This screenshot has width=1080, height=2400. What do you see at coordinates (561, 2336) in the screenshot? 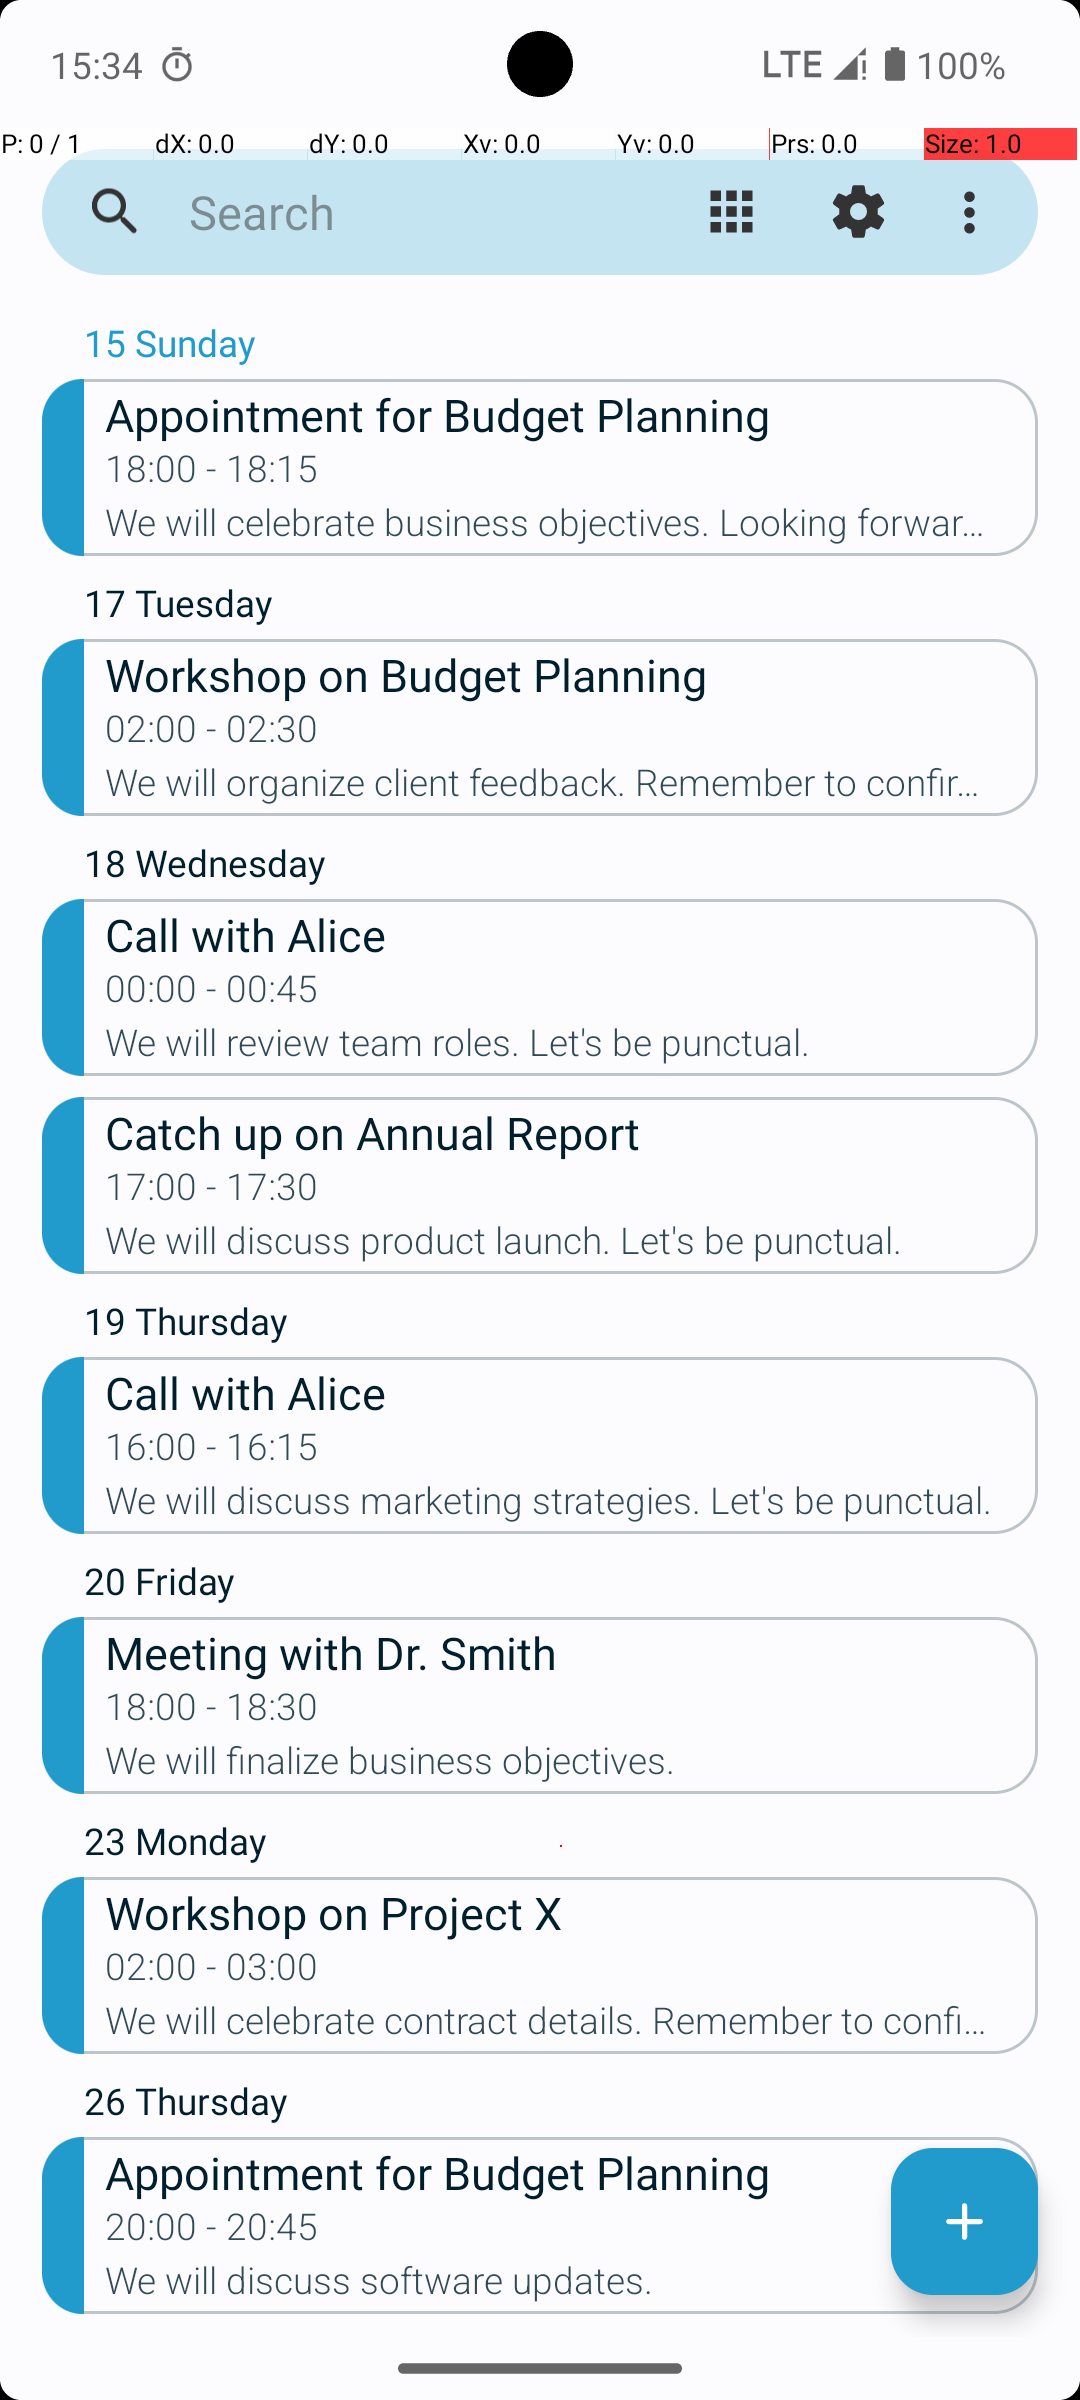
I see `27 Friday` at bounding box center [561, 2336].